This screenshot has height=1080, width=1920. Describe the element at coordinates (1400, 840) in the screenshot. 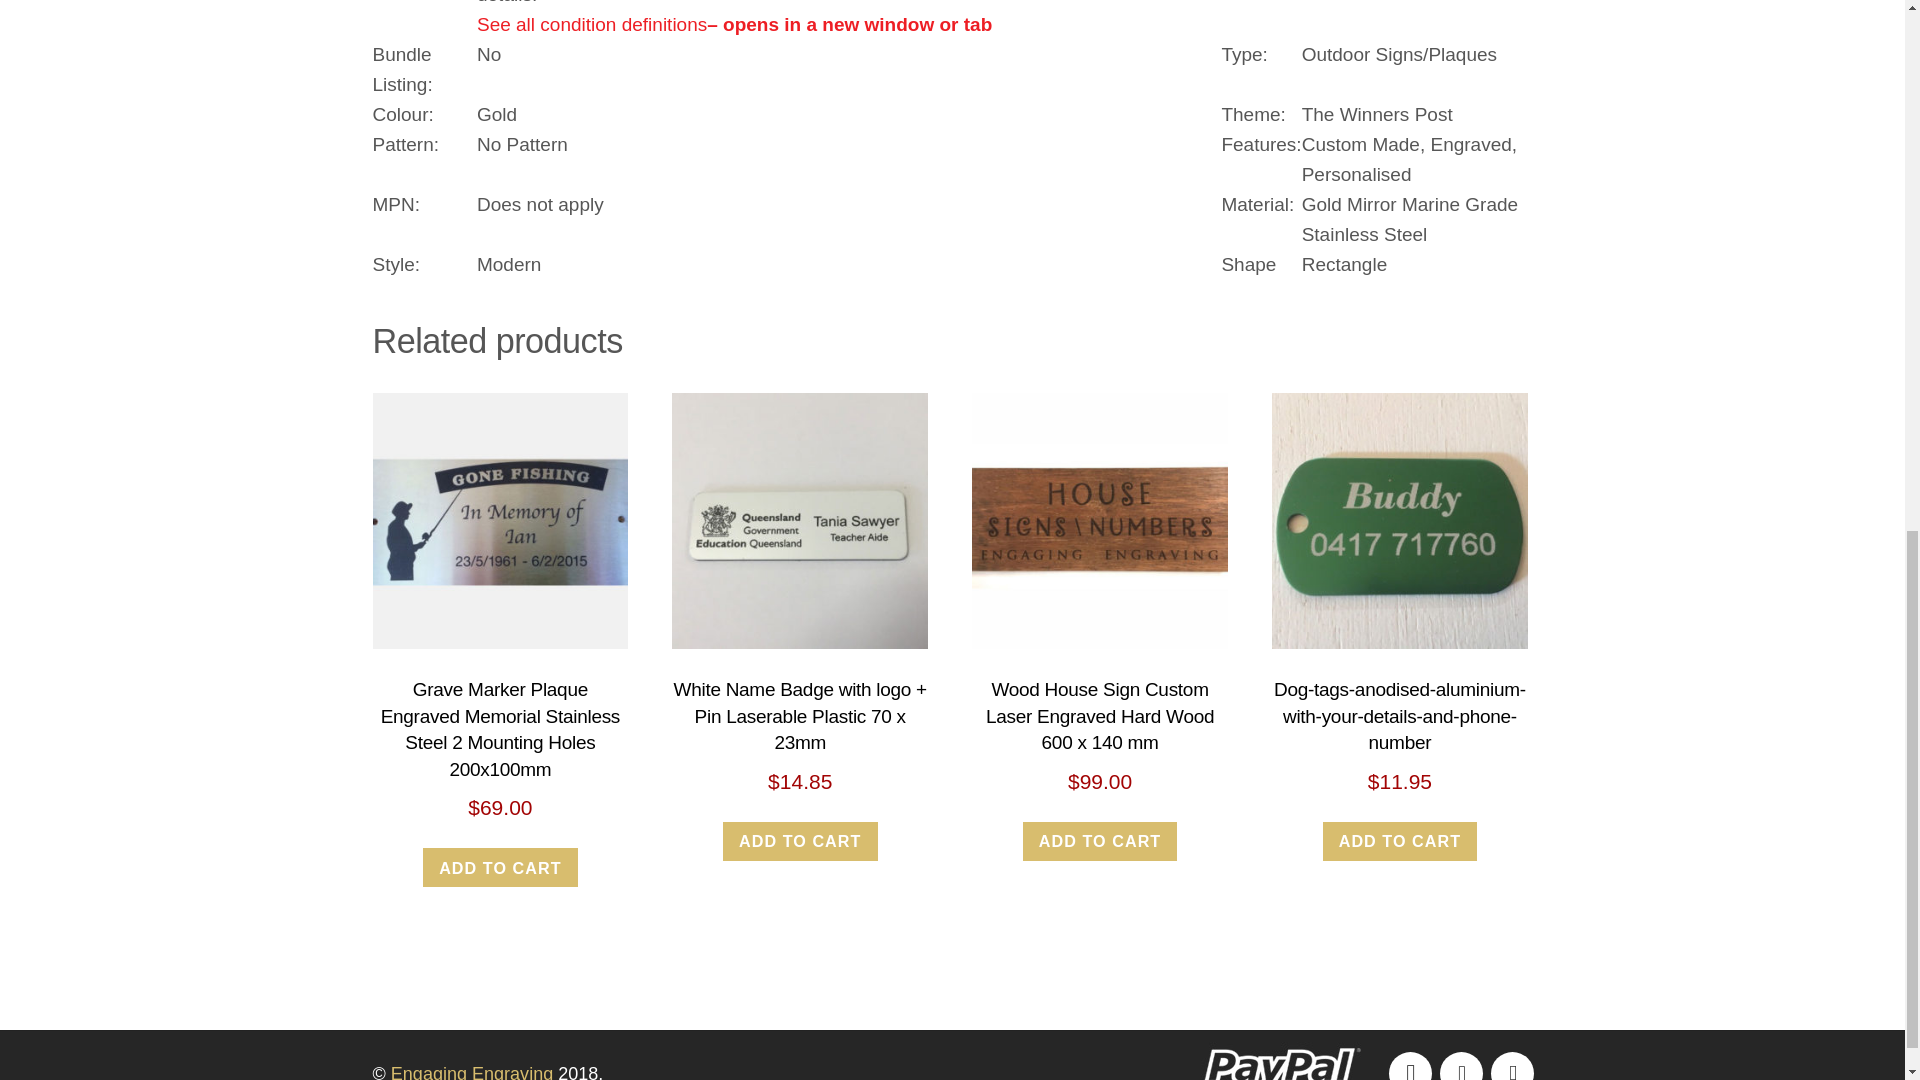

I see `ADD TO CART` at that location.